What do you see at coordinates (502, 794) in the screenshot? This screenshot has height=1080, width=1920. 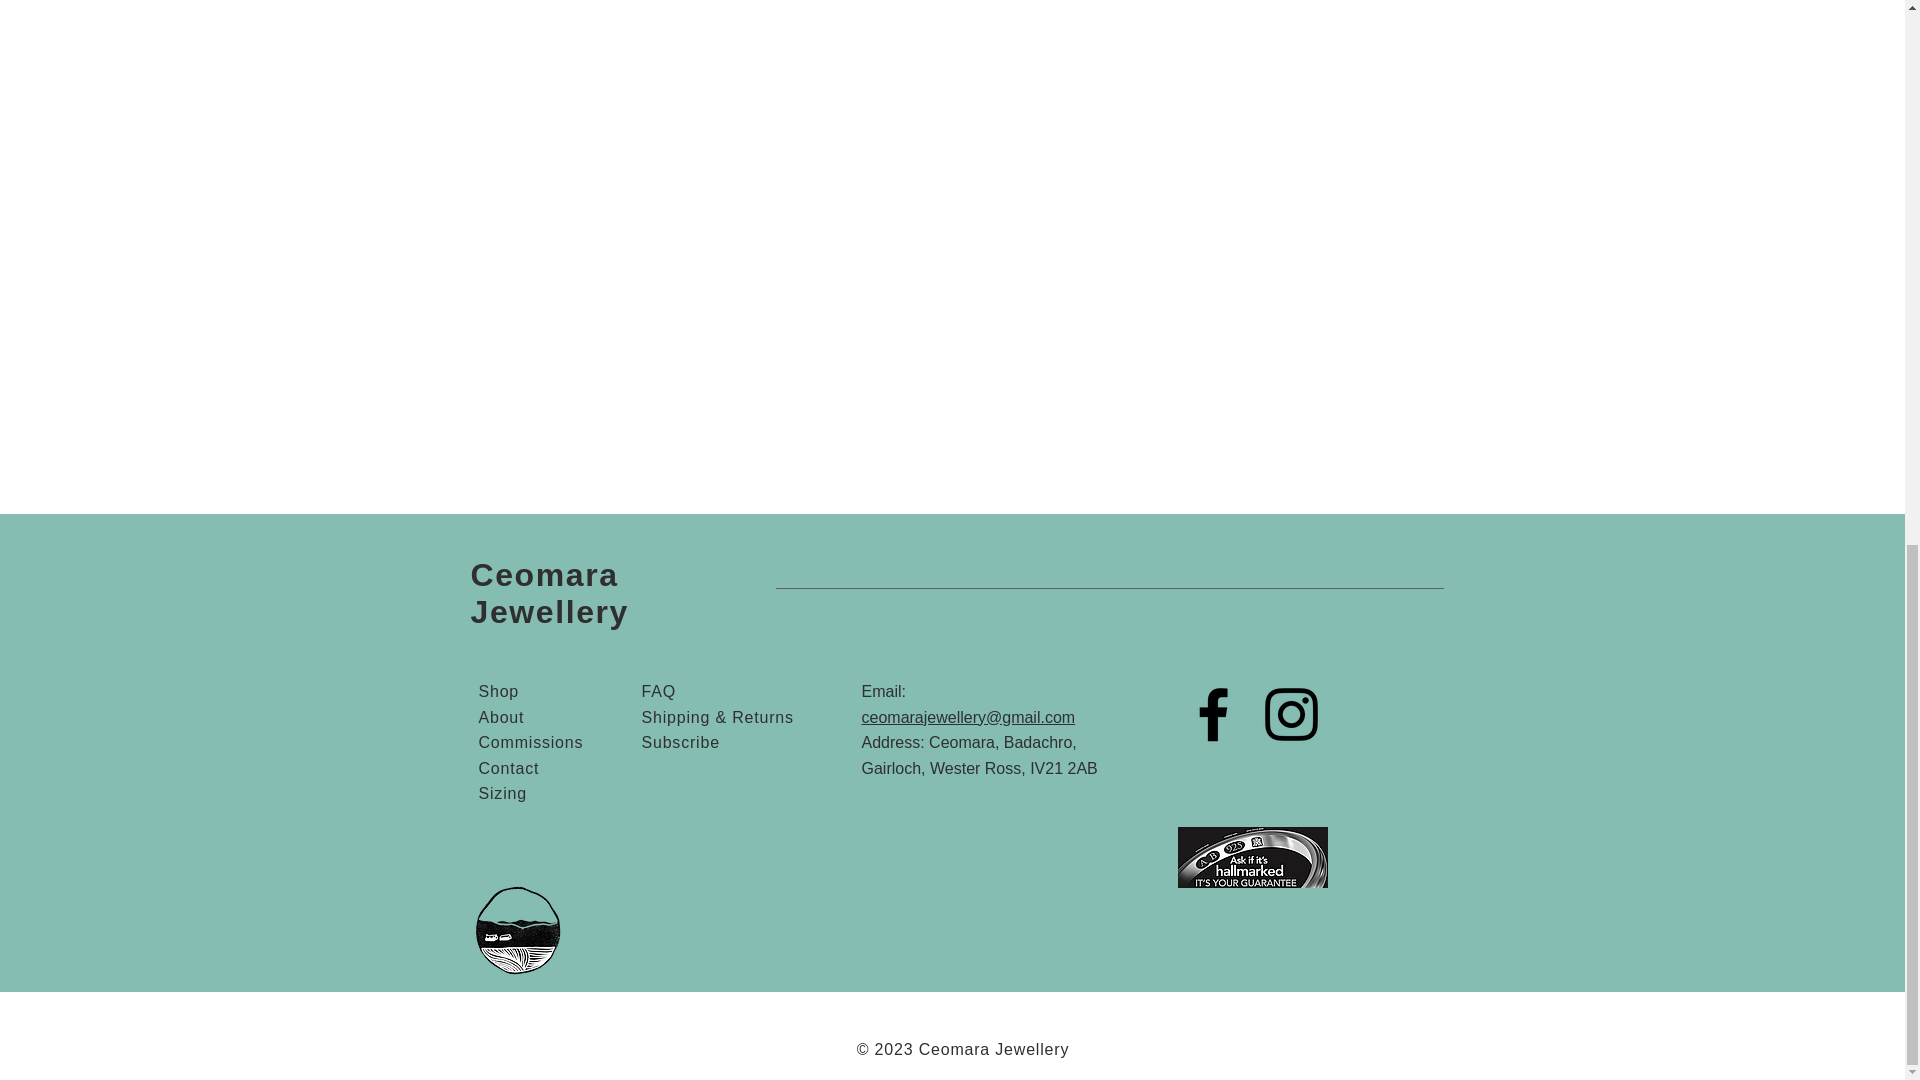 I see `Sizing` at bounding box center [502, 794].